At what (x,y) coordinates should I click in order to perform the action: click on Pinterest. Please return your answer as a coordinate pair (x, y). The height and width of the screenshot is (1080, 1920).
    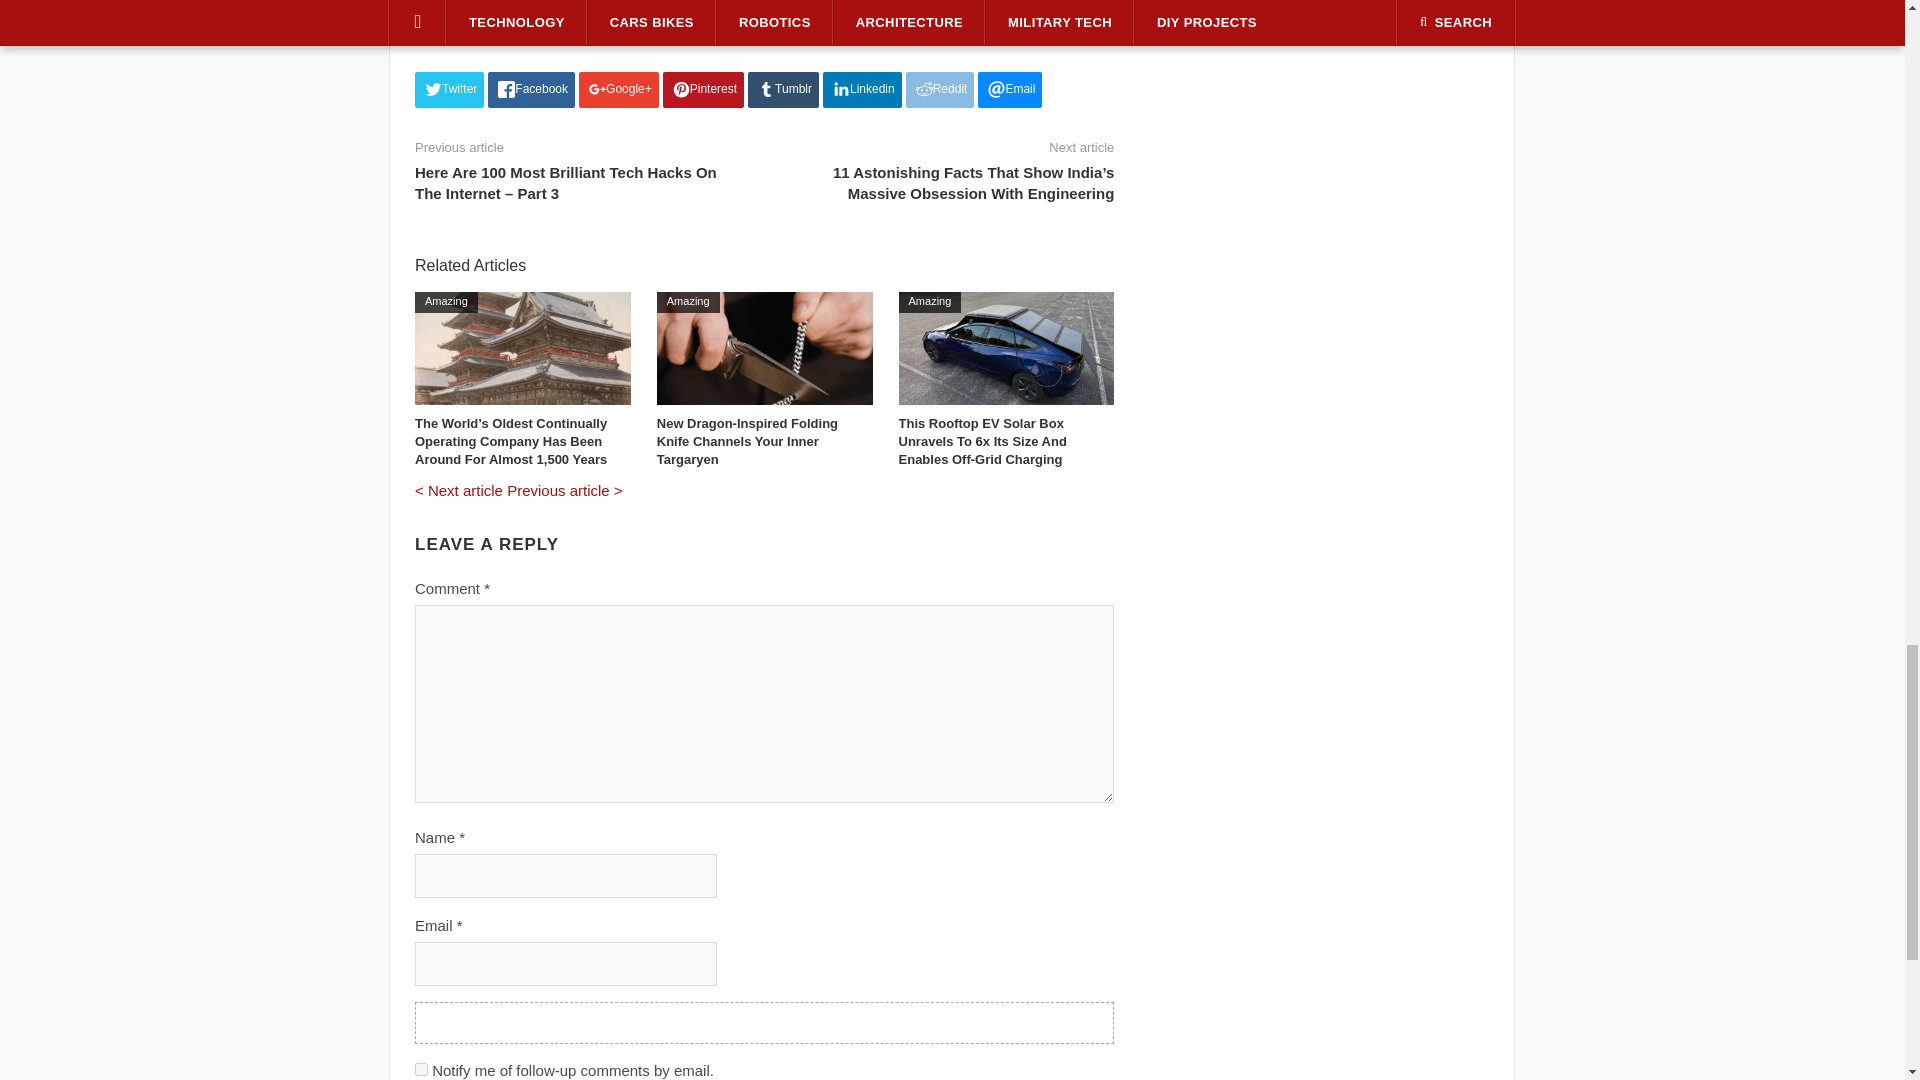
    Looking at the image, I should click on (703, 90).